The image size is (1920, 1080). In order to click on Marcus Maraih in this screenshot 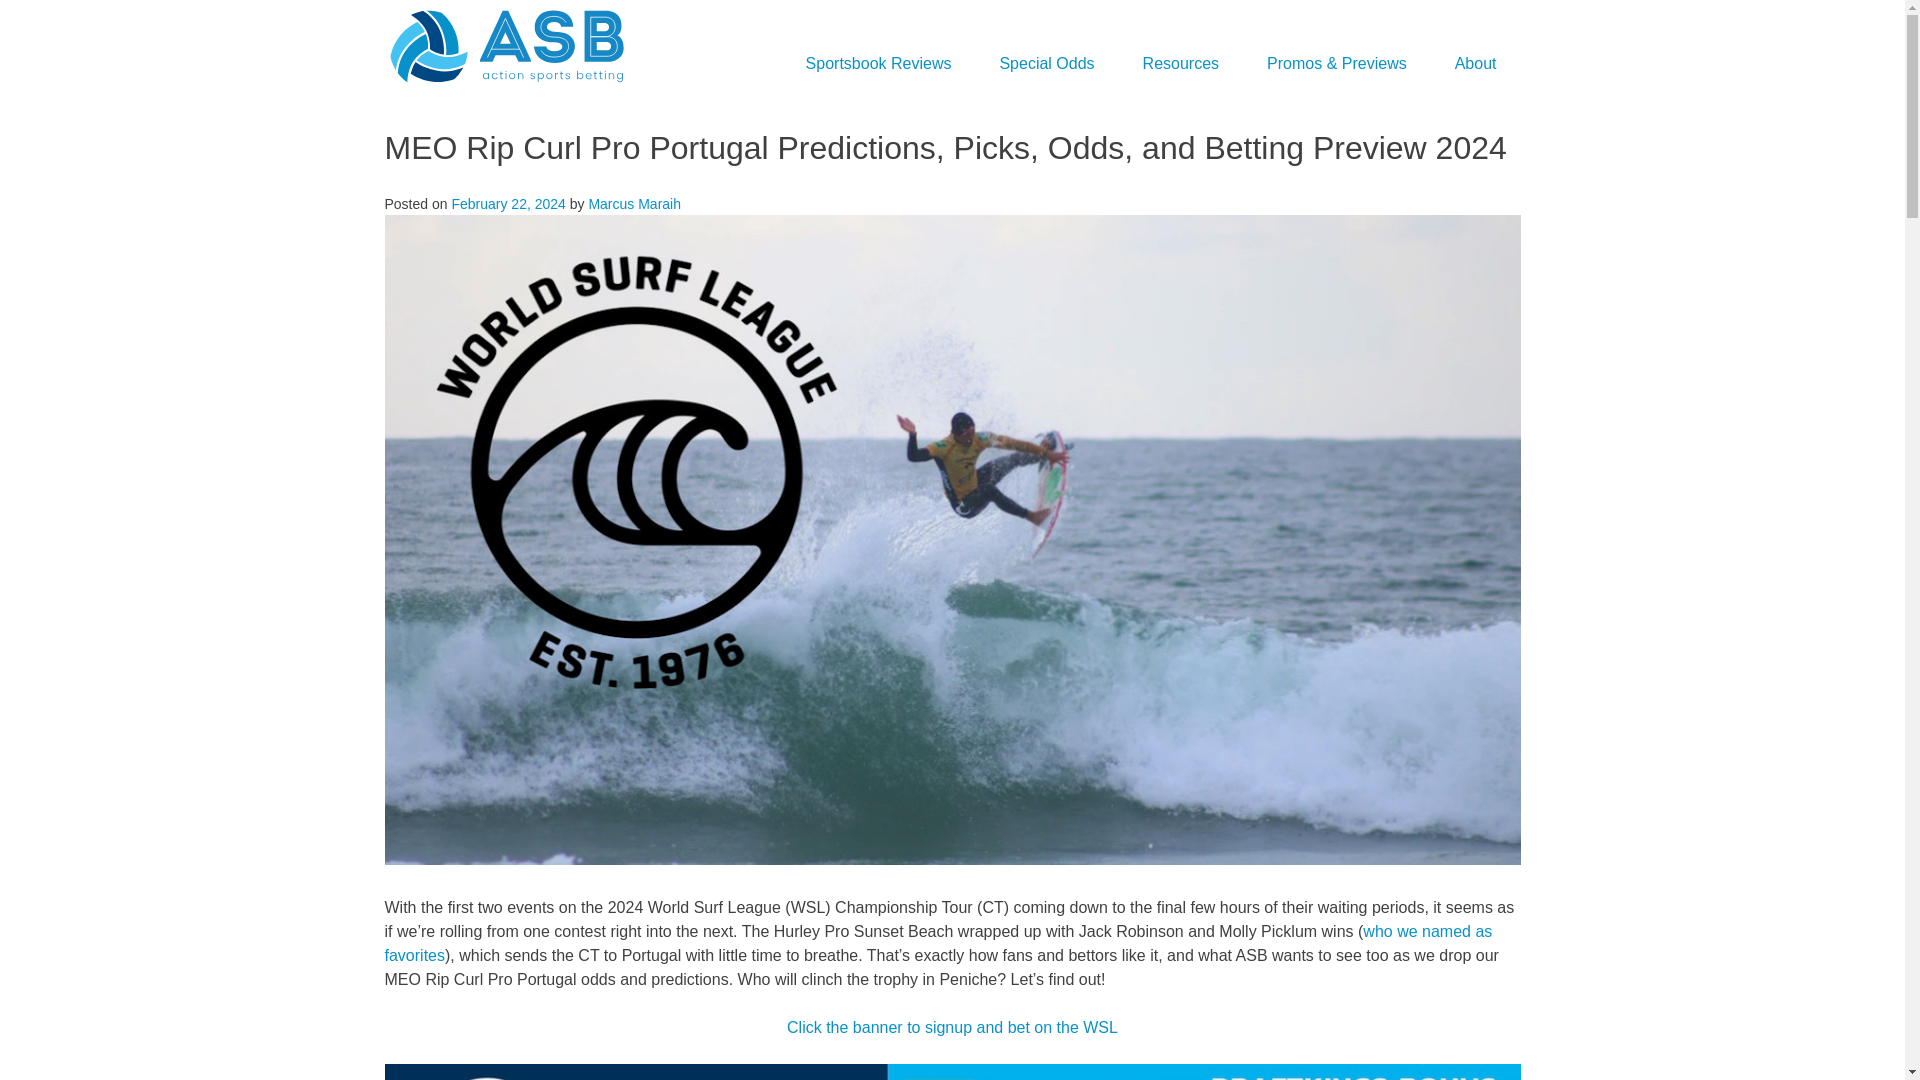, I will do `click(634, 203)`.